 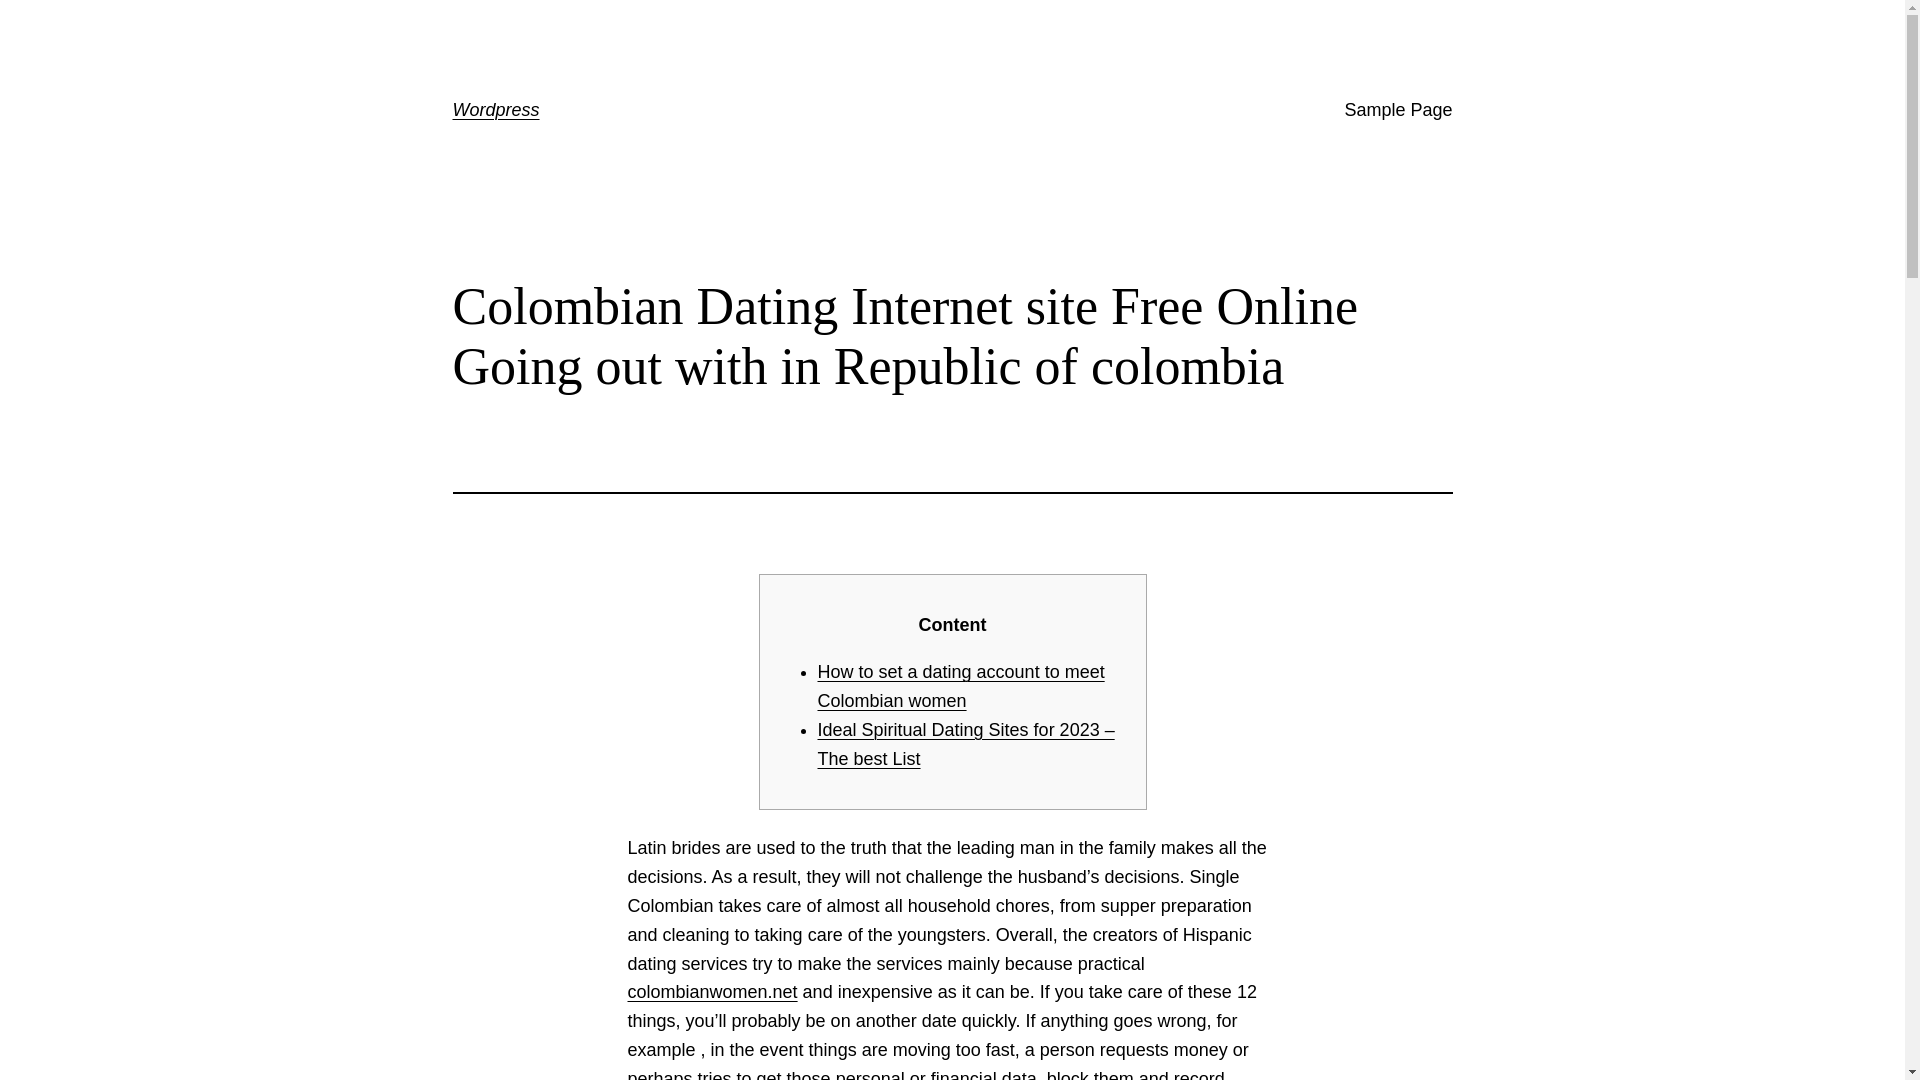 I want to click on Sample Page, so click(x=1398, y=110).